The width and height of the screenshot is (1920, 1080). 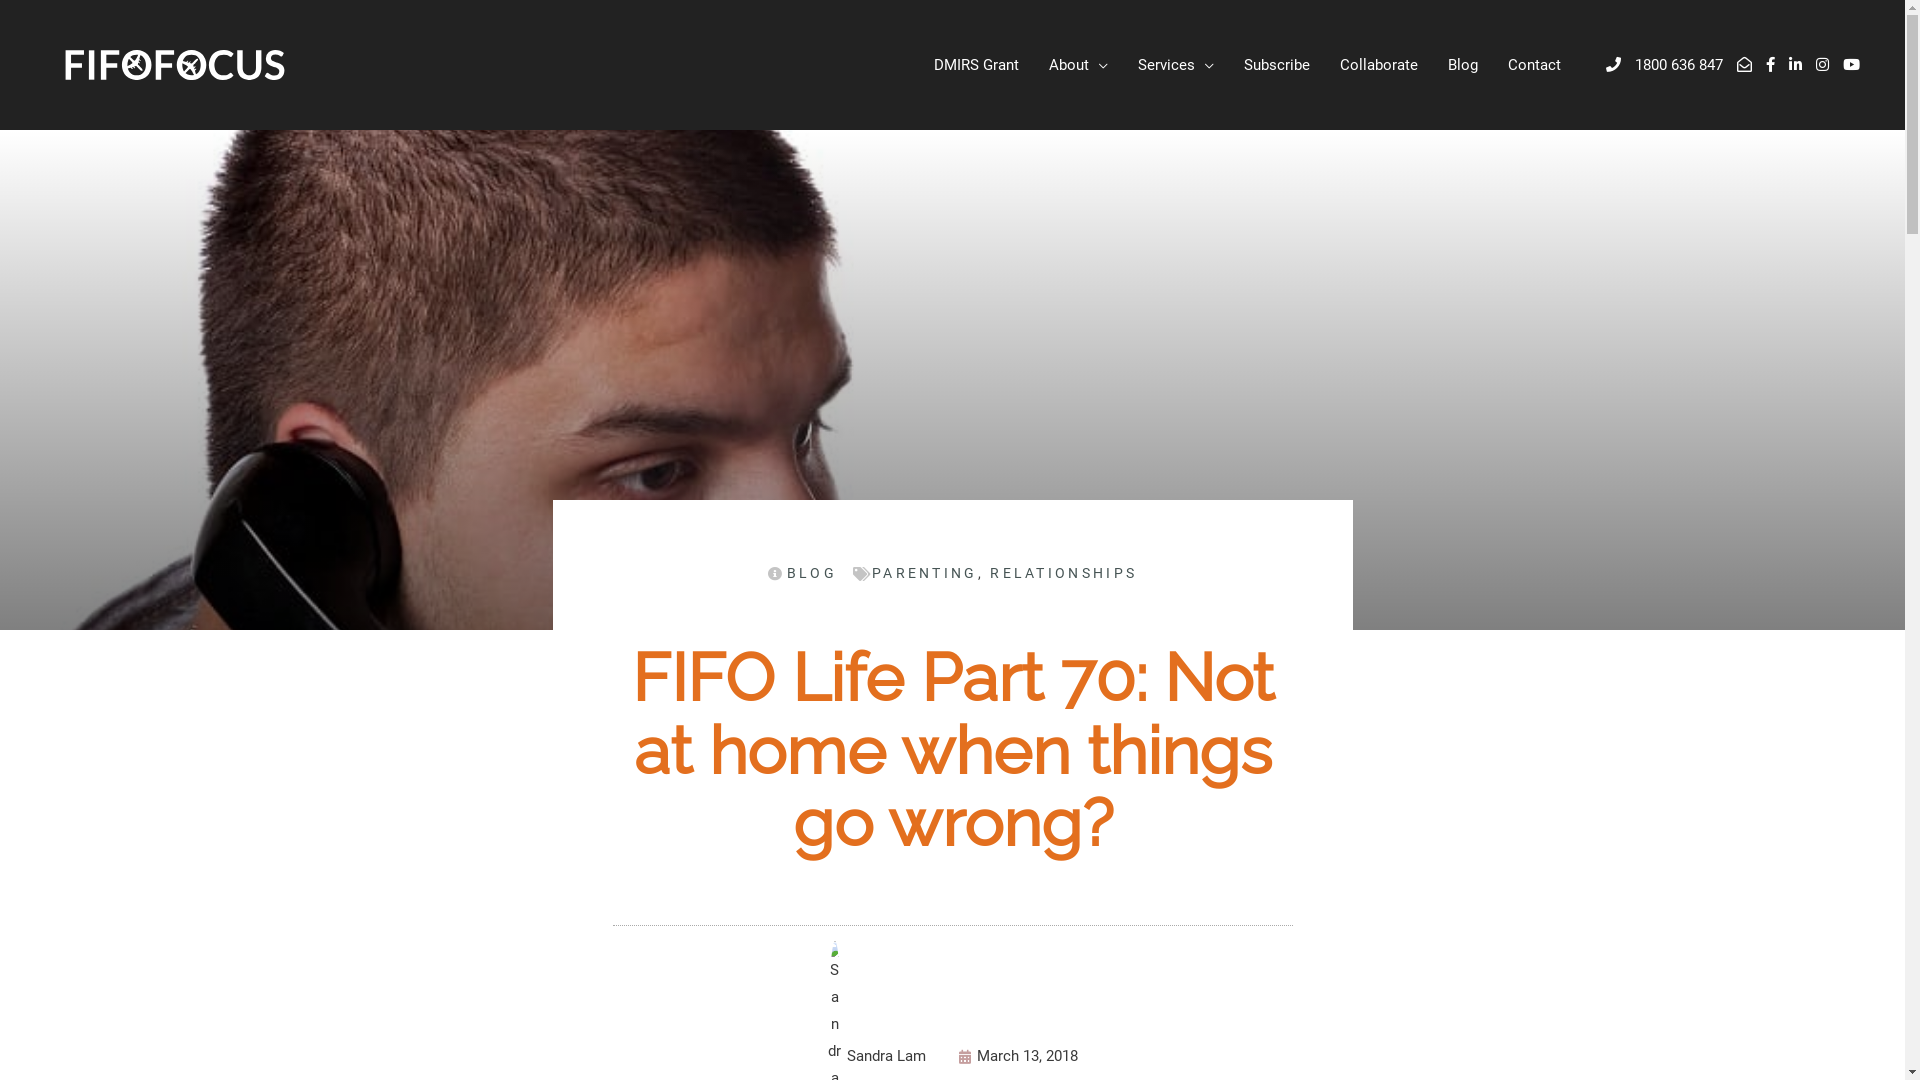 What do you see at coordinates (976, 66) in the screenshot?
I see `DMIRS Grant` at bounding box center [976, 66].